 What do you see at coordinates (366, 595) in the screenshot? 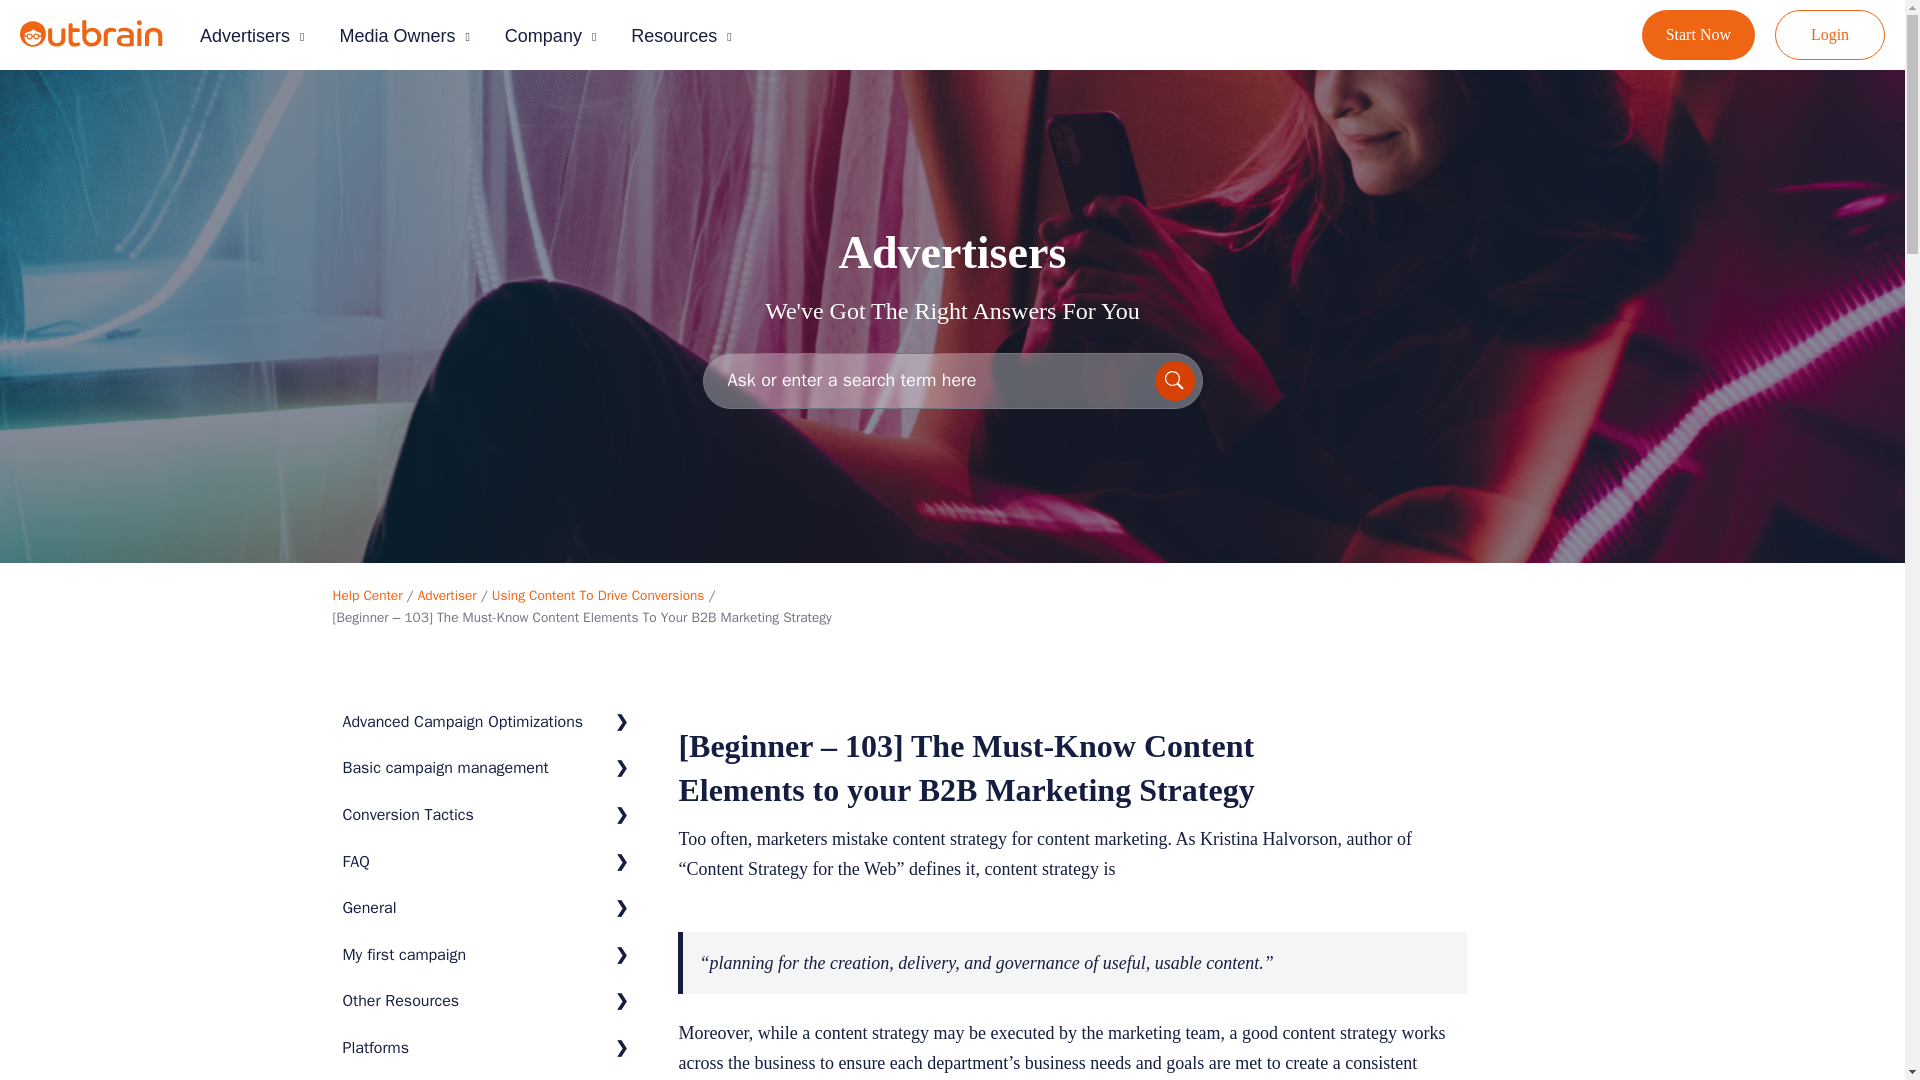
I see `Help Center` at bounding box center [366, 595].